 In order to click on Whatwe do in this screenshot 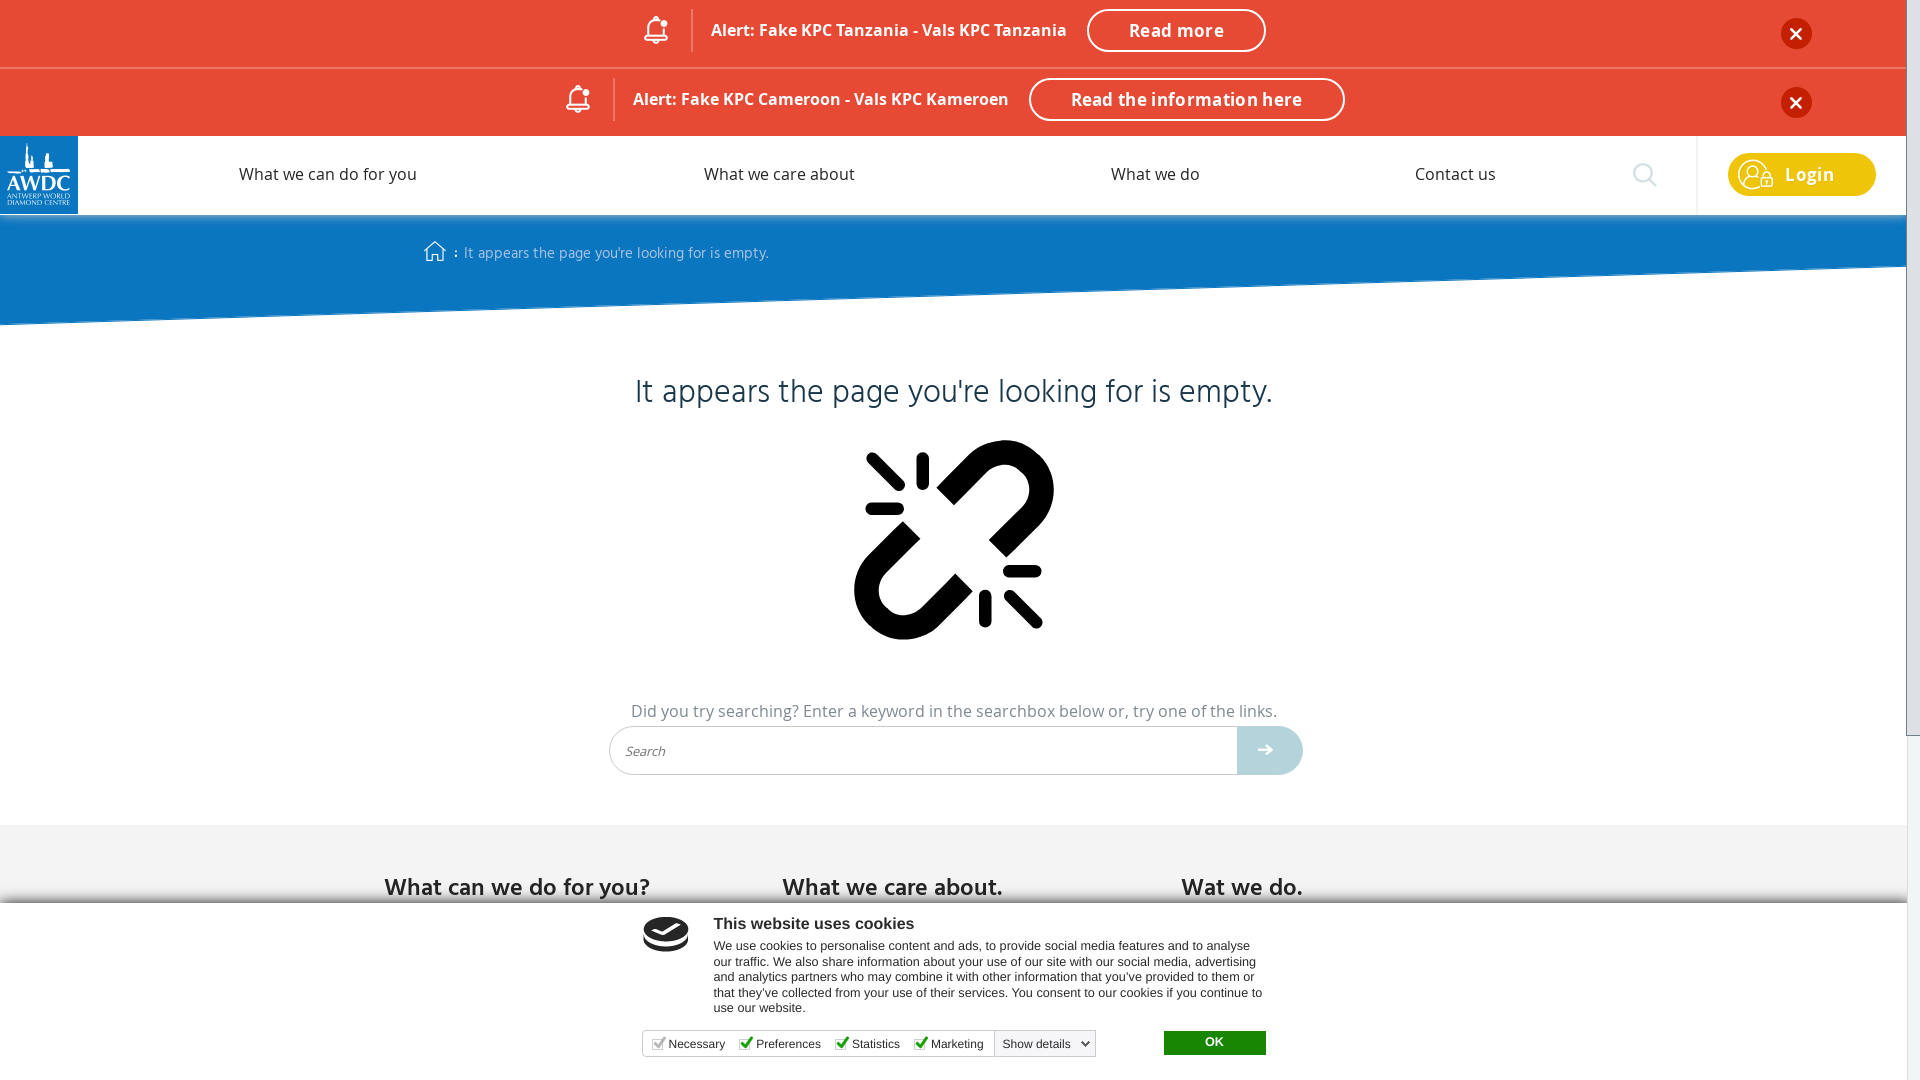, I will do `click(1156, 175)`.